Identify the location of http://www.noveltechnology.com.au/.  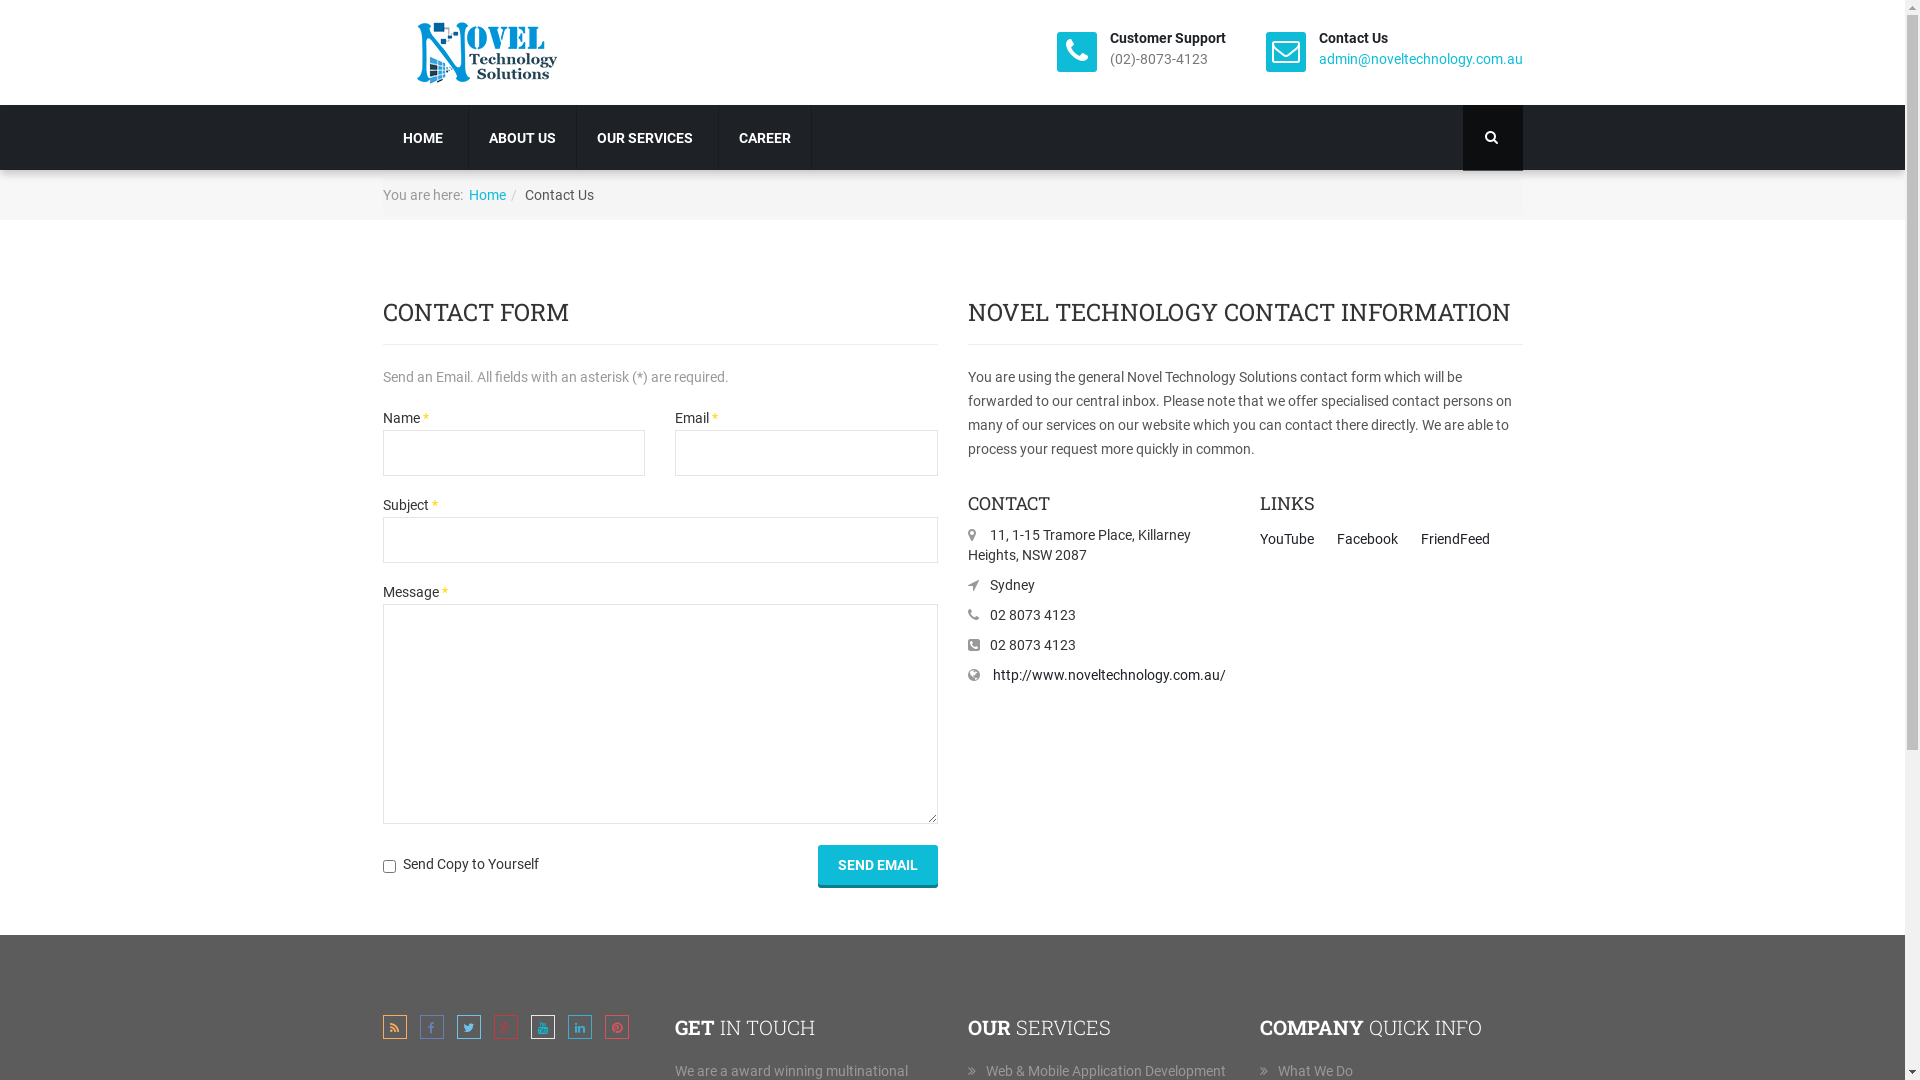
(1108, 675).